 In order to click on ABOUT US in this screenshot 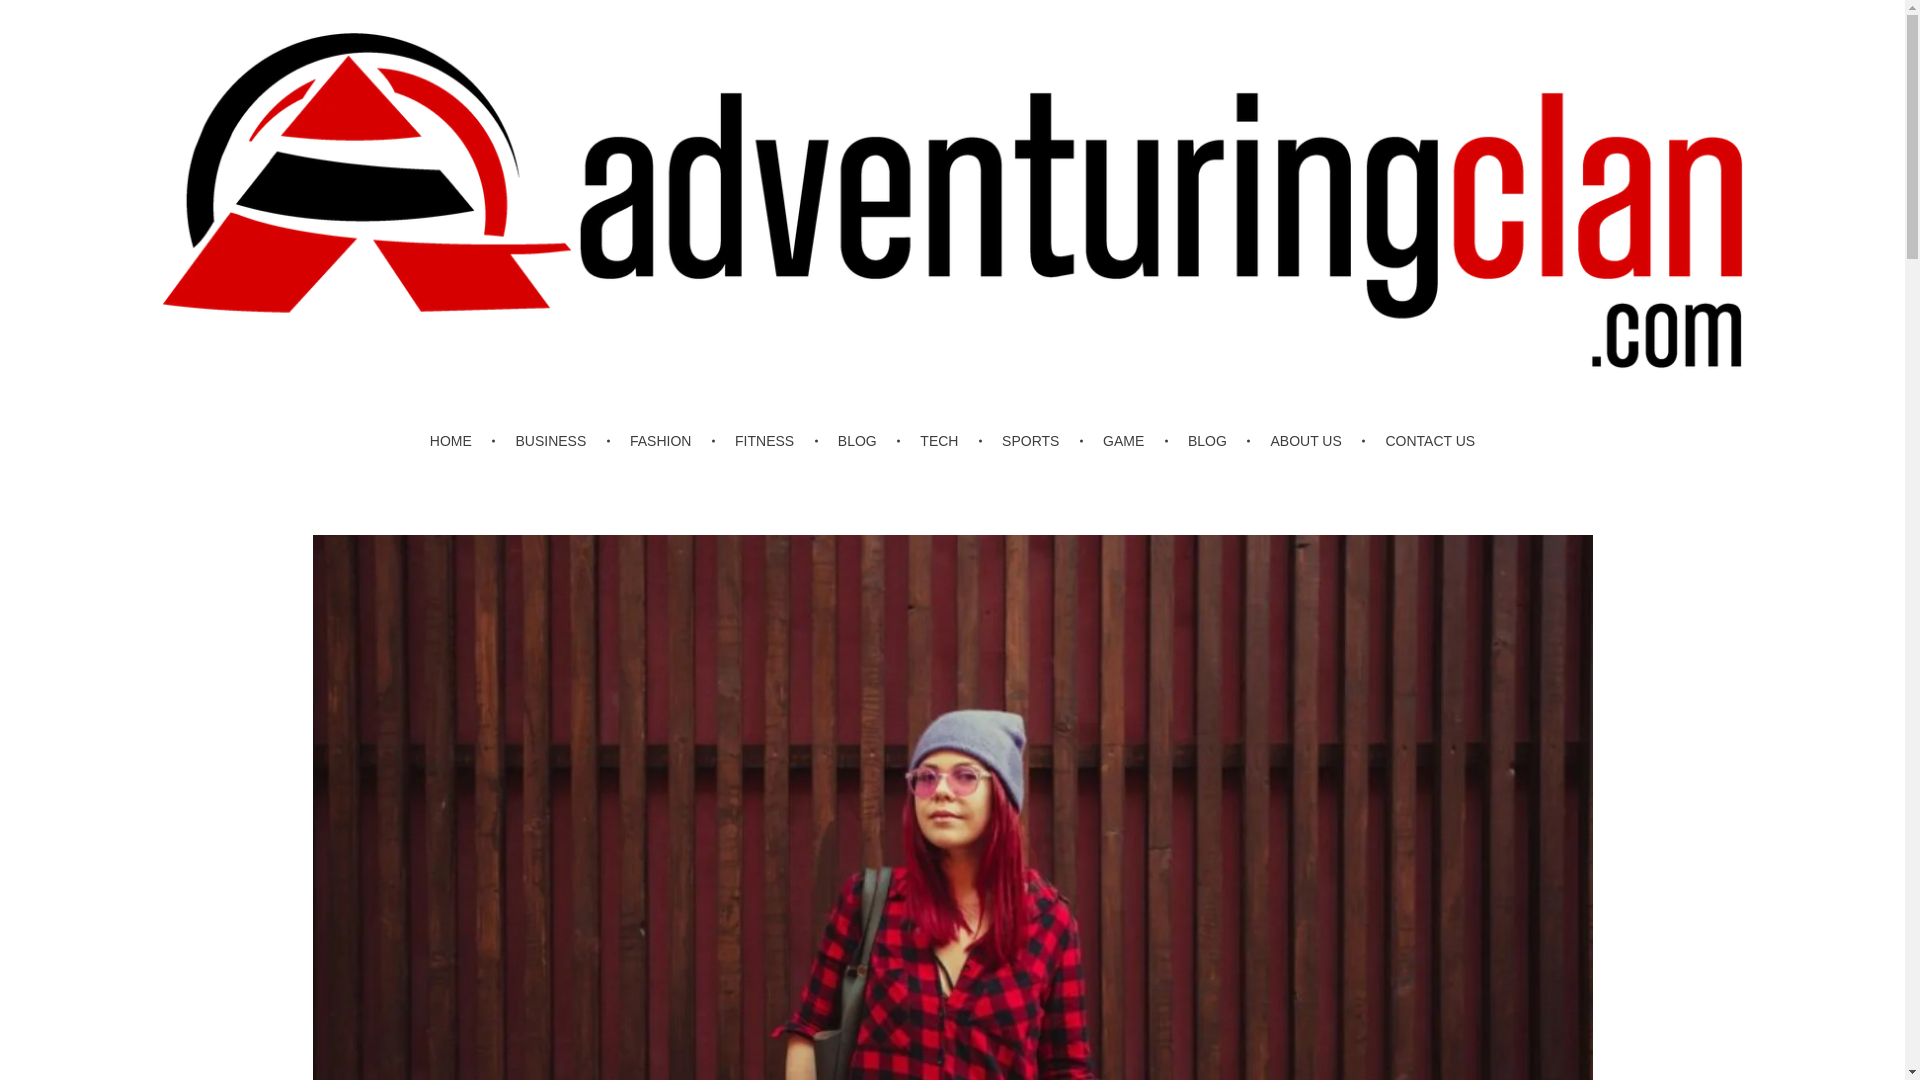, I will do `click(1309, 441)`.